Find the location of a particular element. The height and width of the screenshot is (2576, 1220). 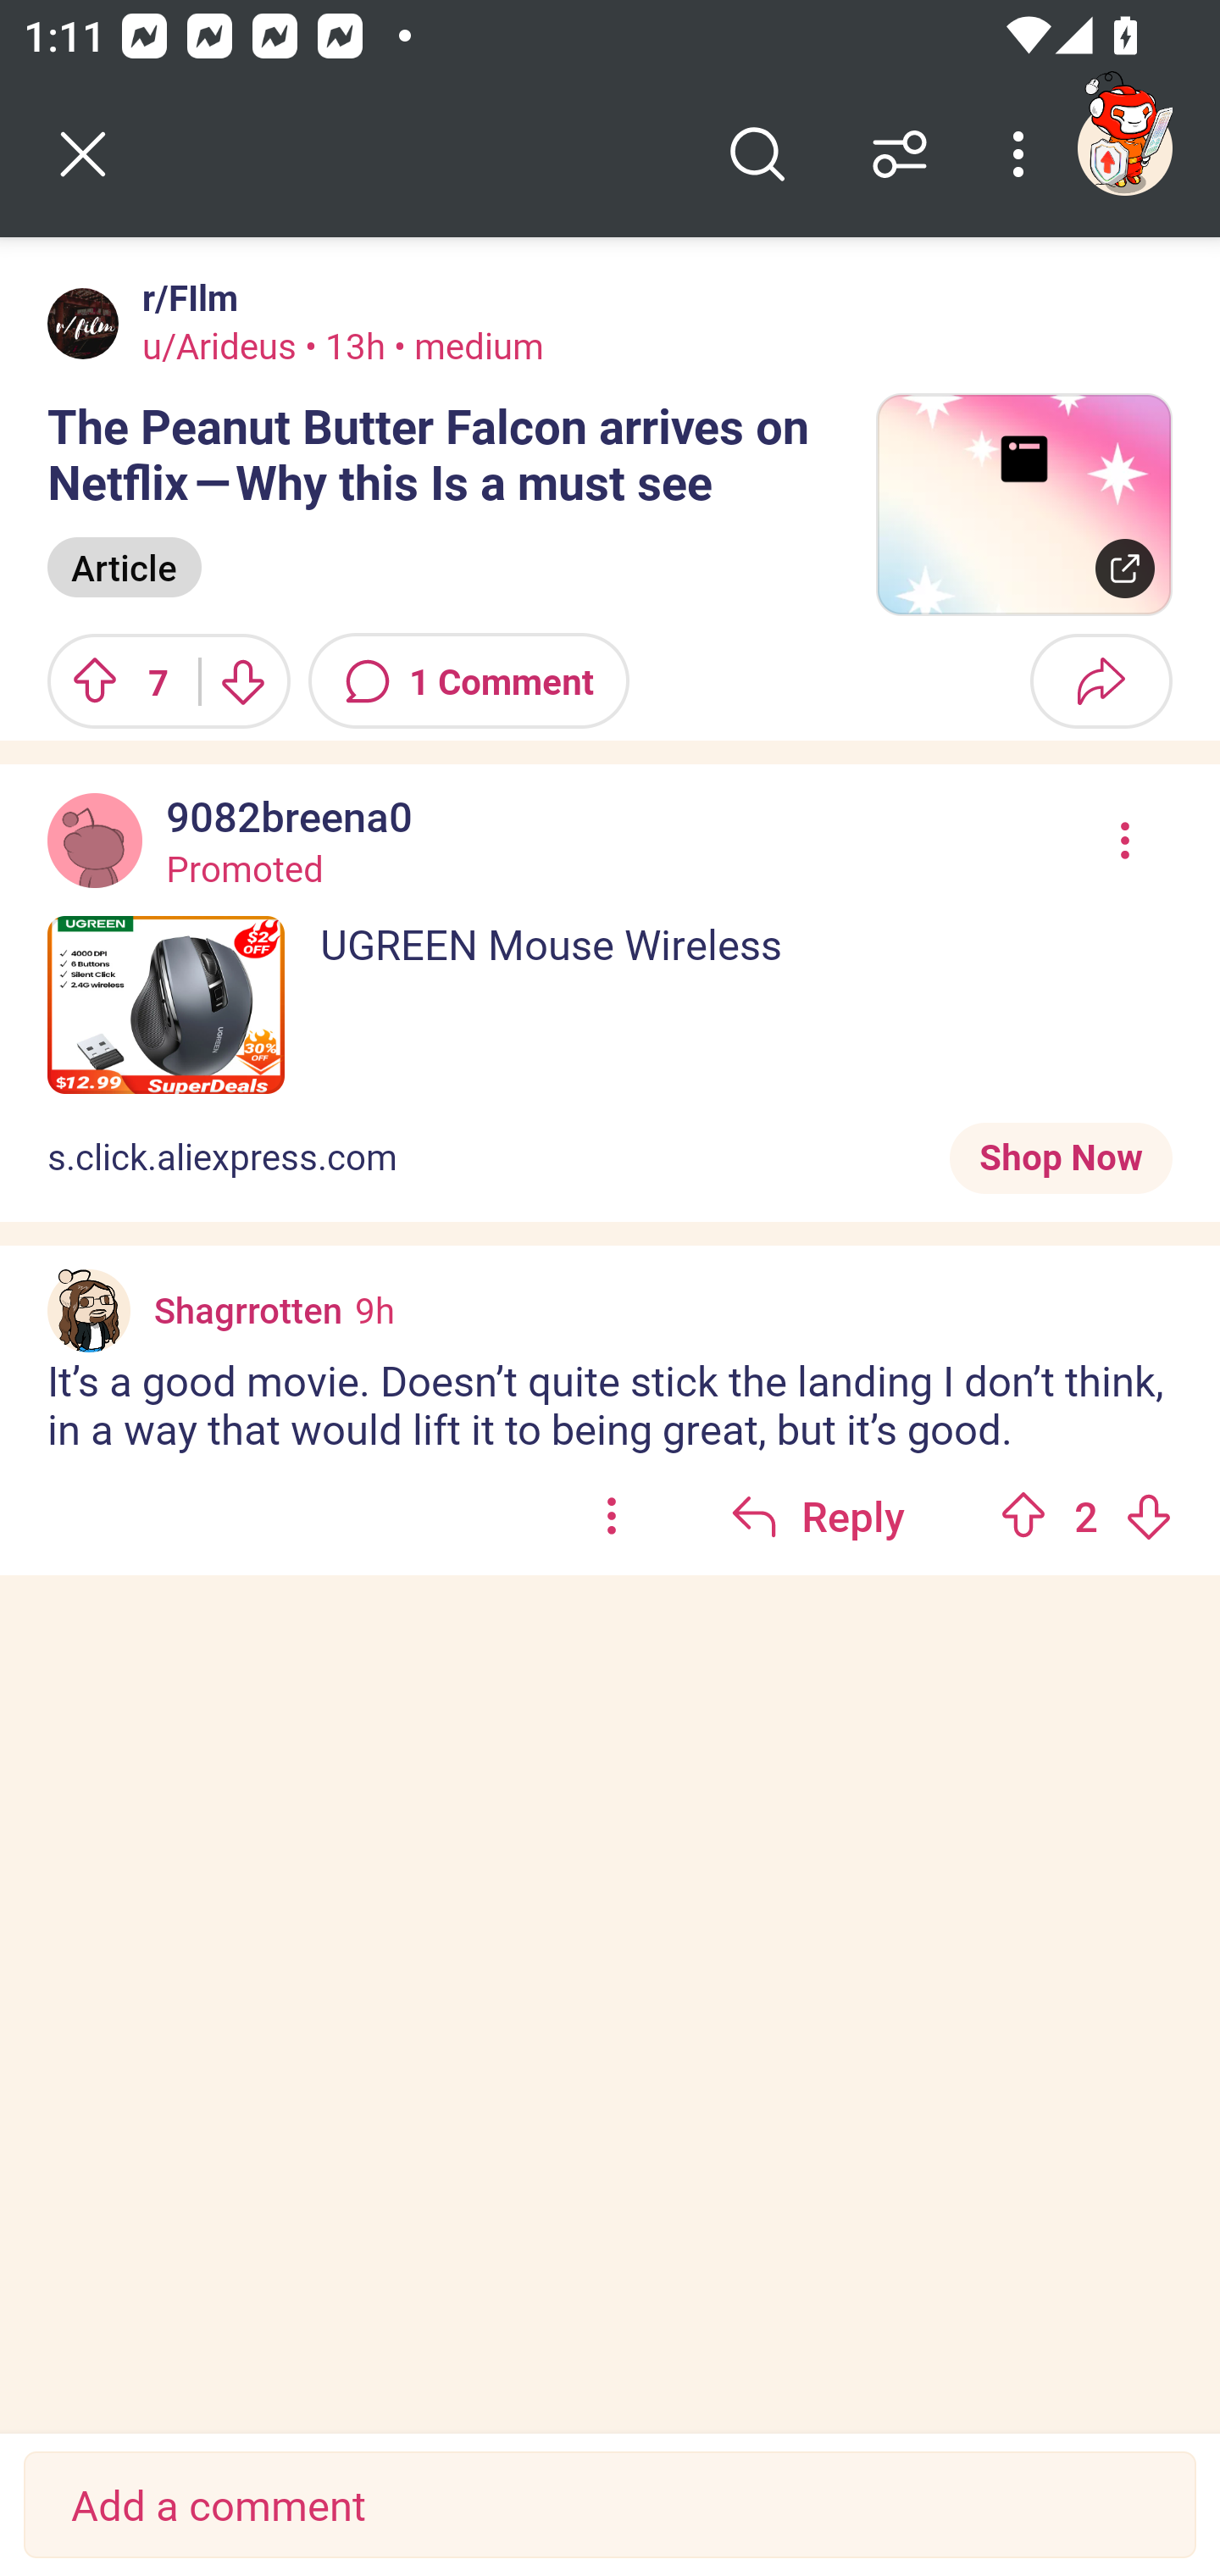

Downvote is located at coordinates (242, 681).